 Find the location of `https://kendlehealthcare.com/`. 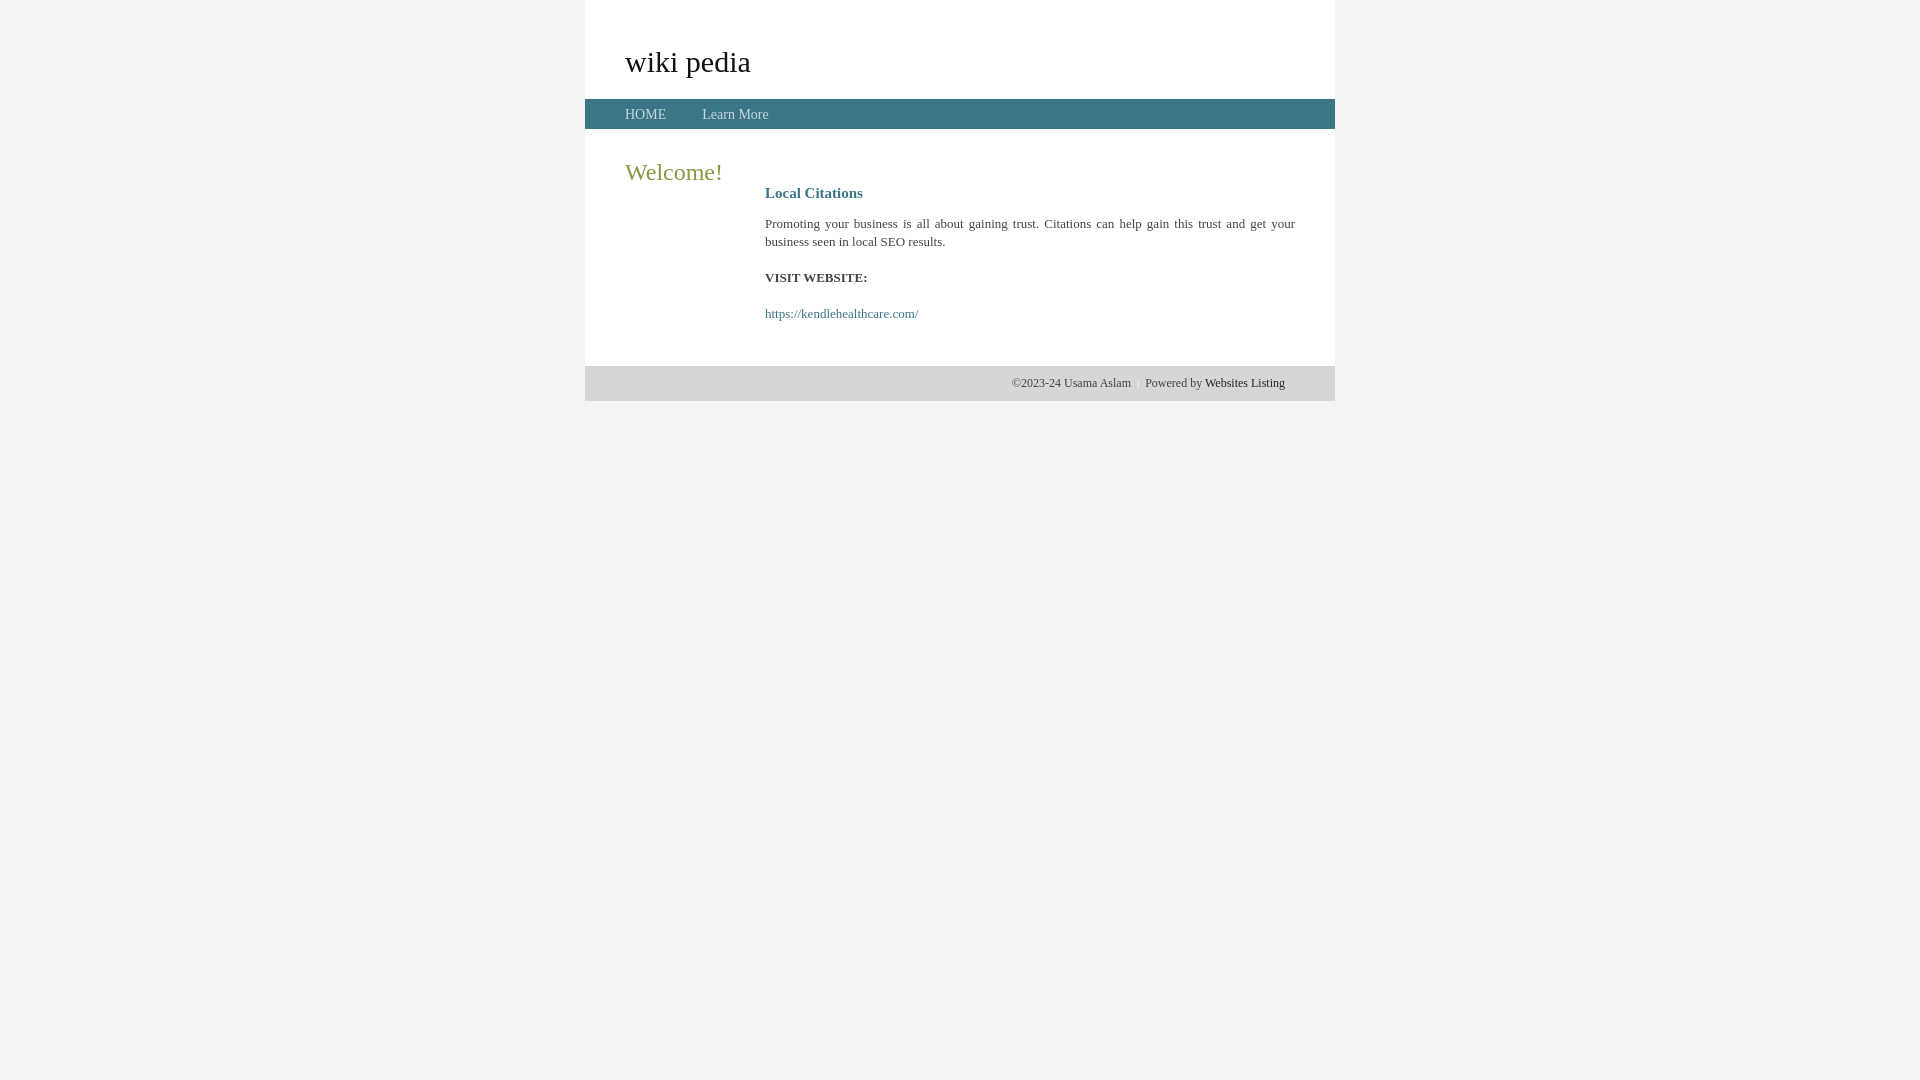

https://kendlehealthcare.com/ is located at coordinates (842, 314).